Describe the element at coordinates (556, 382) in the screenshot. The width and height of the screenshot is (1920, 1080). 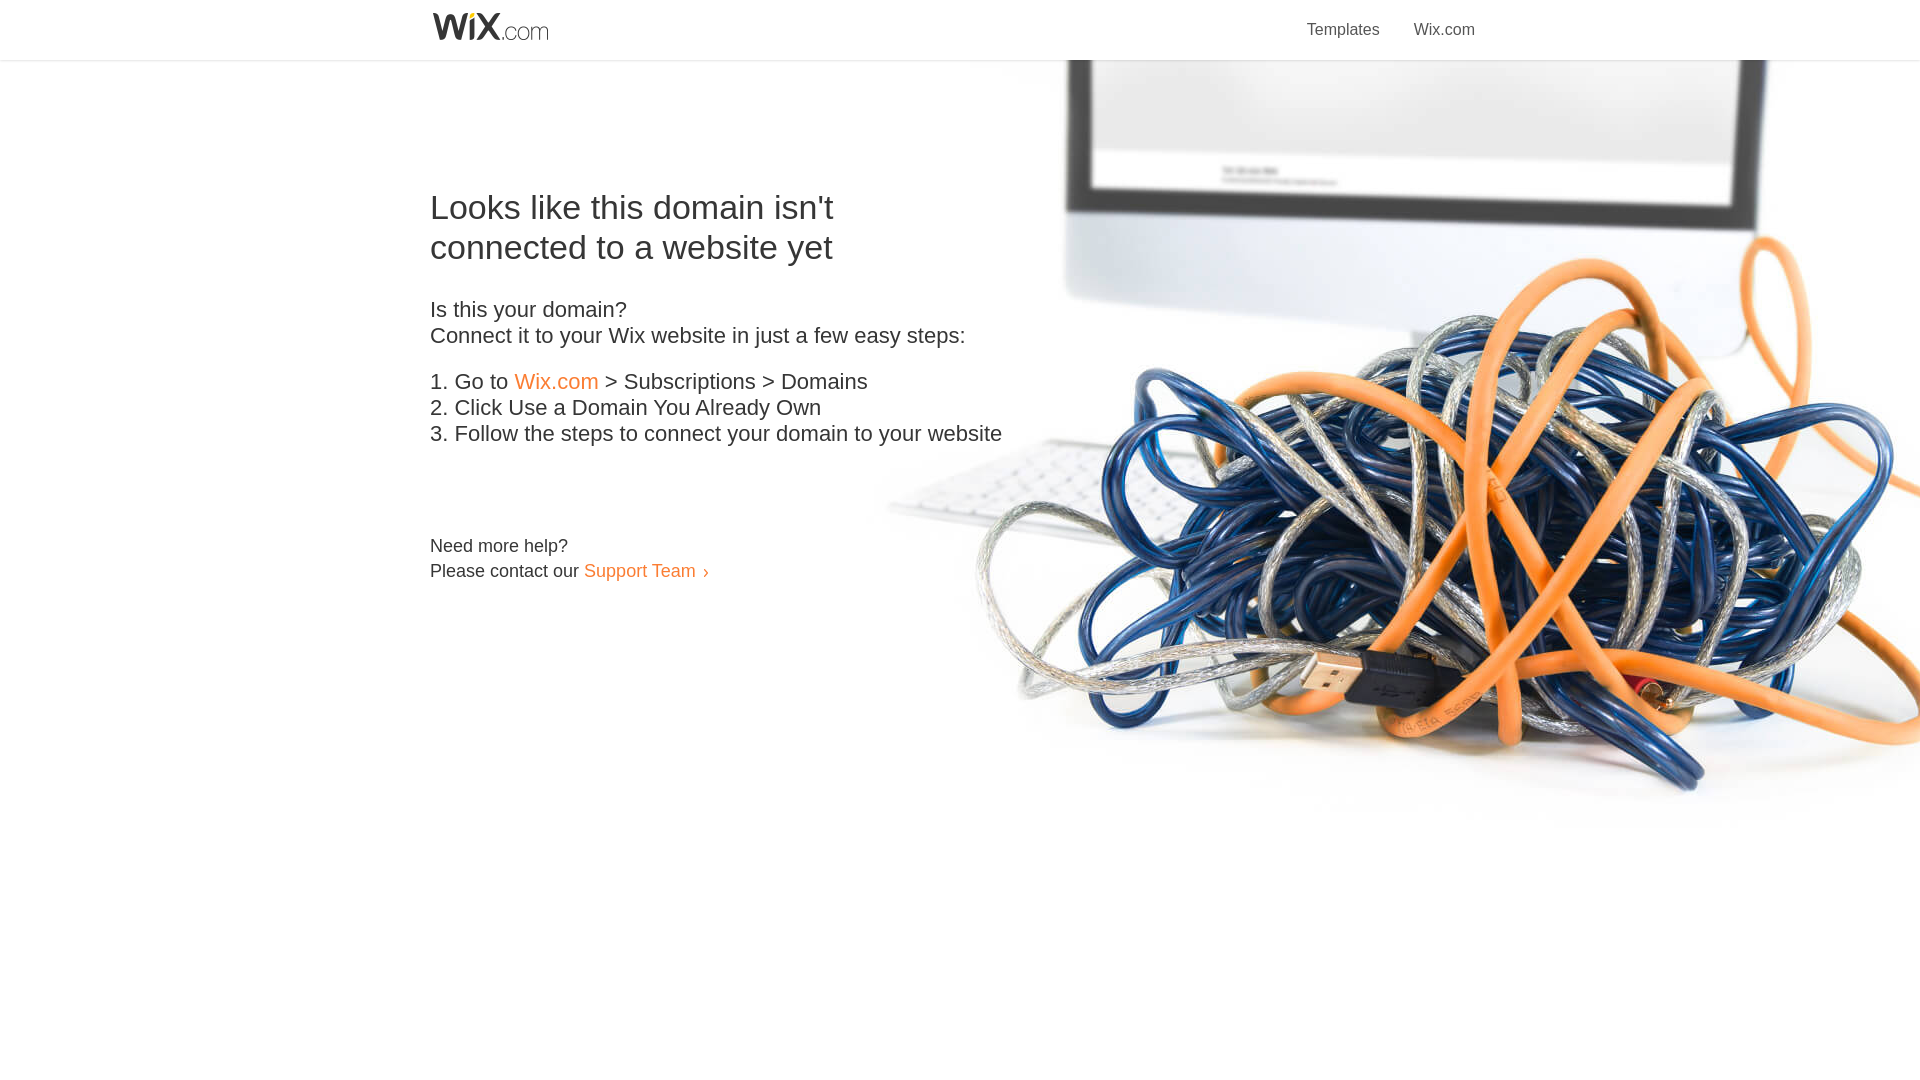
I see `Wix.com` at that location.